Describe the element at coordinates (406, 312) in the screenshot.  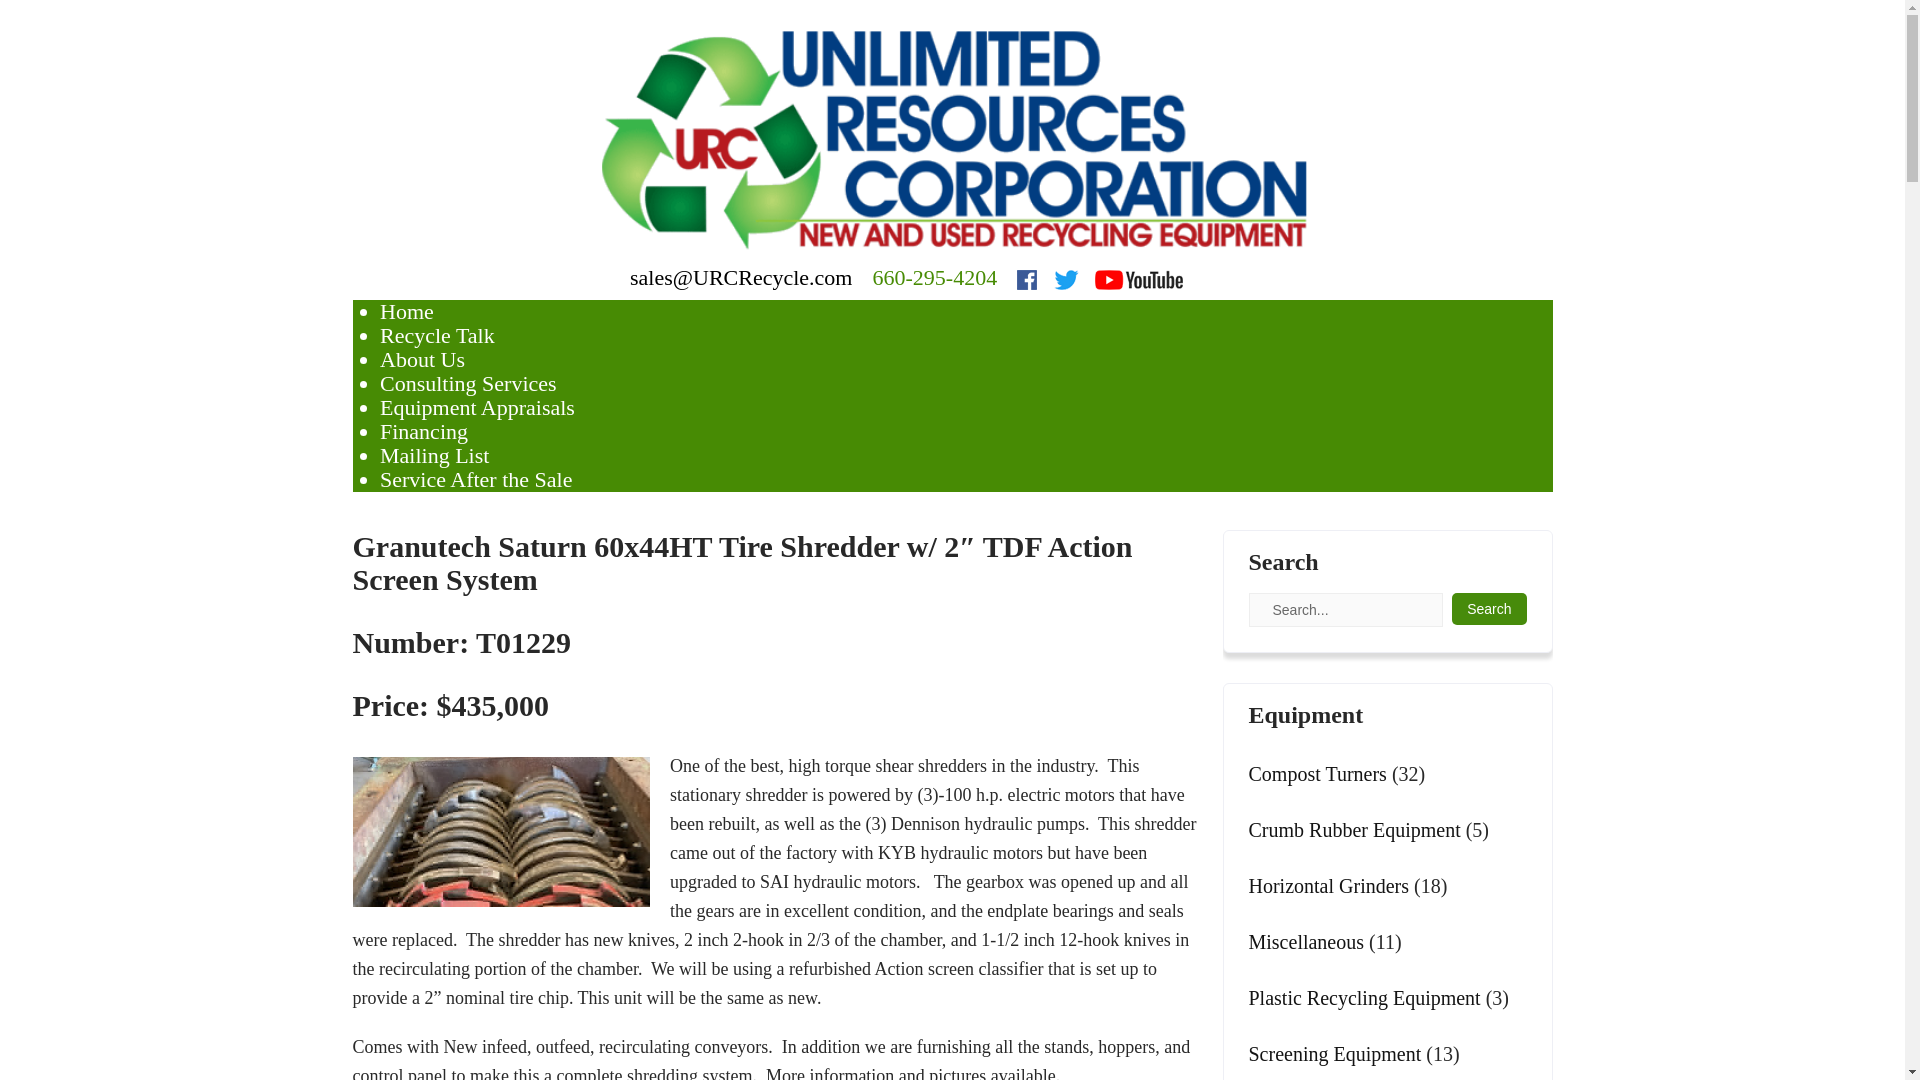
I see `Home` at that location.